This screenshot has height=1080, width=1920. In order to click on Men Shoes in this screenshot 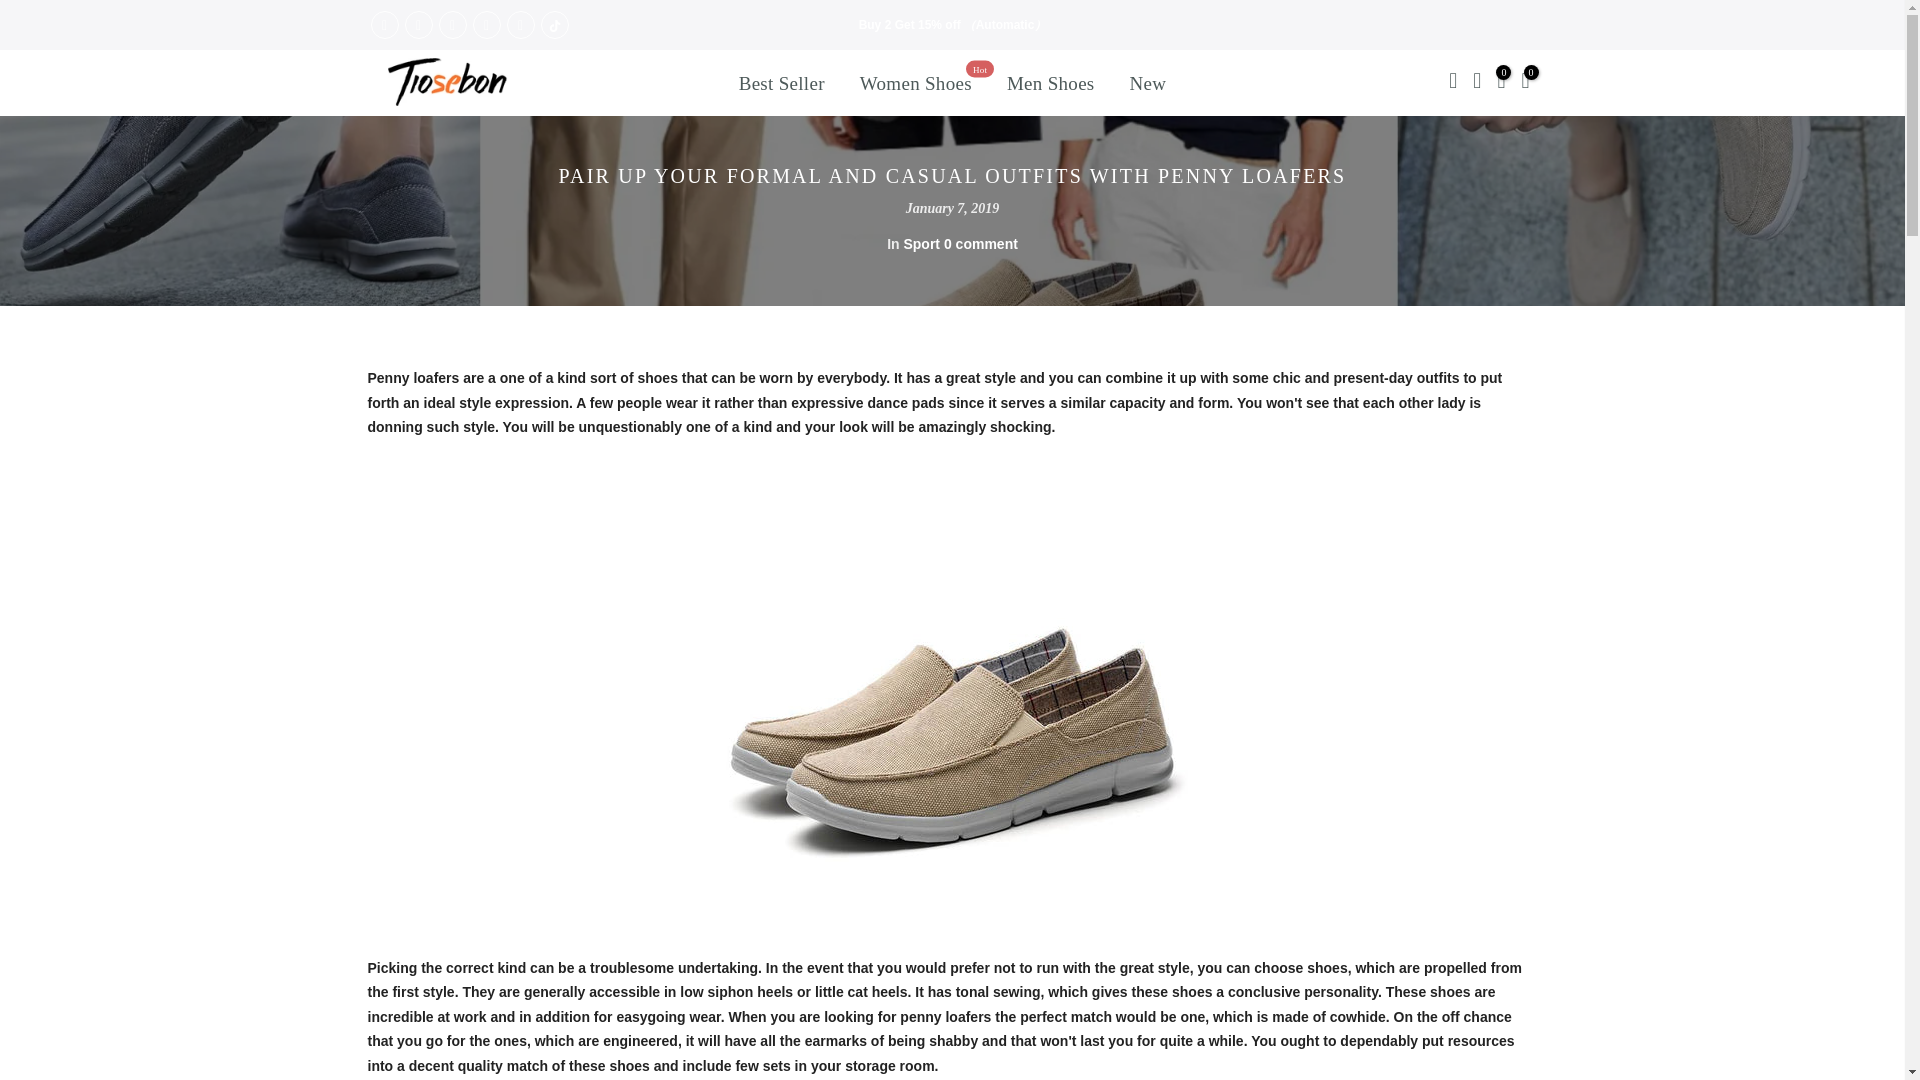, I will do `click(782, 82)`.